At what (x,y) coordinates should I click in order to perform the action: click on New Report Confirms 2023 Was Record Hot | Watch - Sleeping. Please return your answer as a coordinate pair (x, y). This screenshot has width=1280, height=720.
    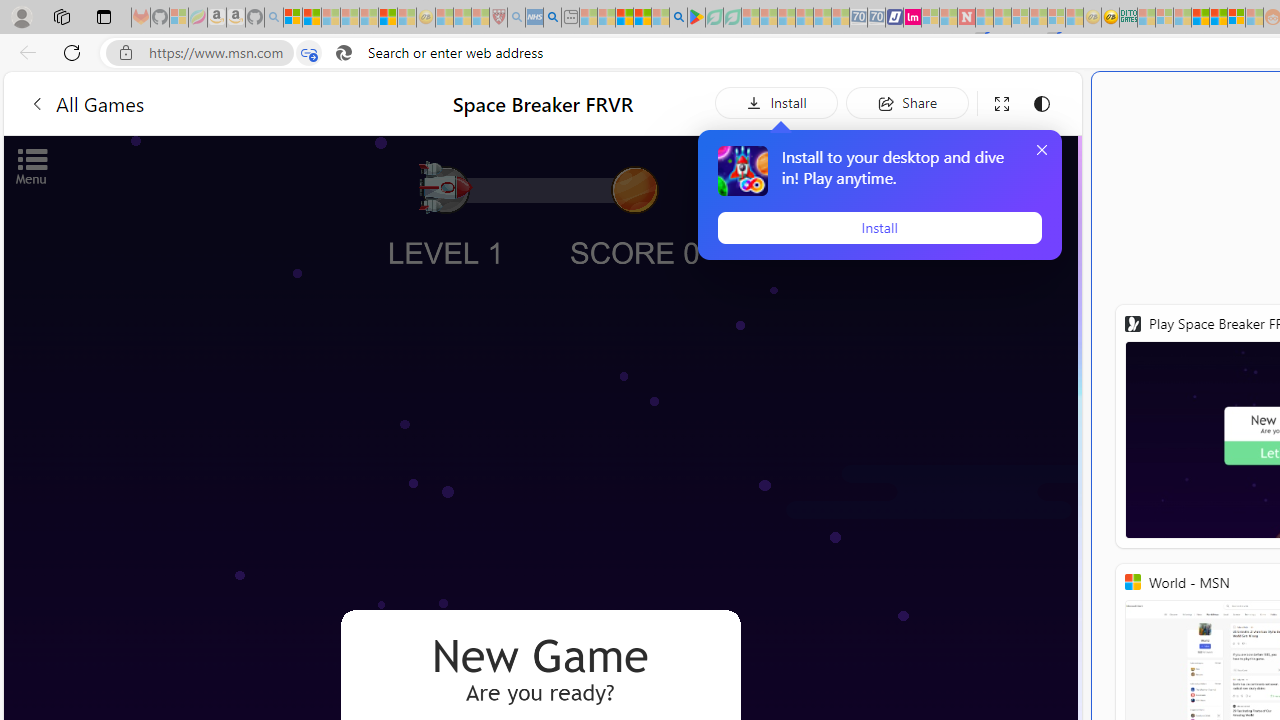
    Looking at the image, I should click on (368, 18).